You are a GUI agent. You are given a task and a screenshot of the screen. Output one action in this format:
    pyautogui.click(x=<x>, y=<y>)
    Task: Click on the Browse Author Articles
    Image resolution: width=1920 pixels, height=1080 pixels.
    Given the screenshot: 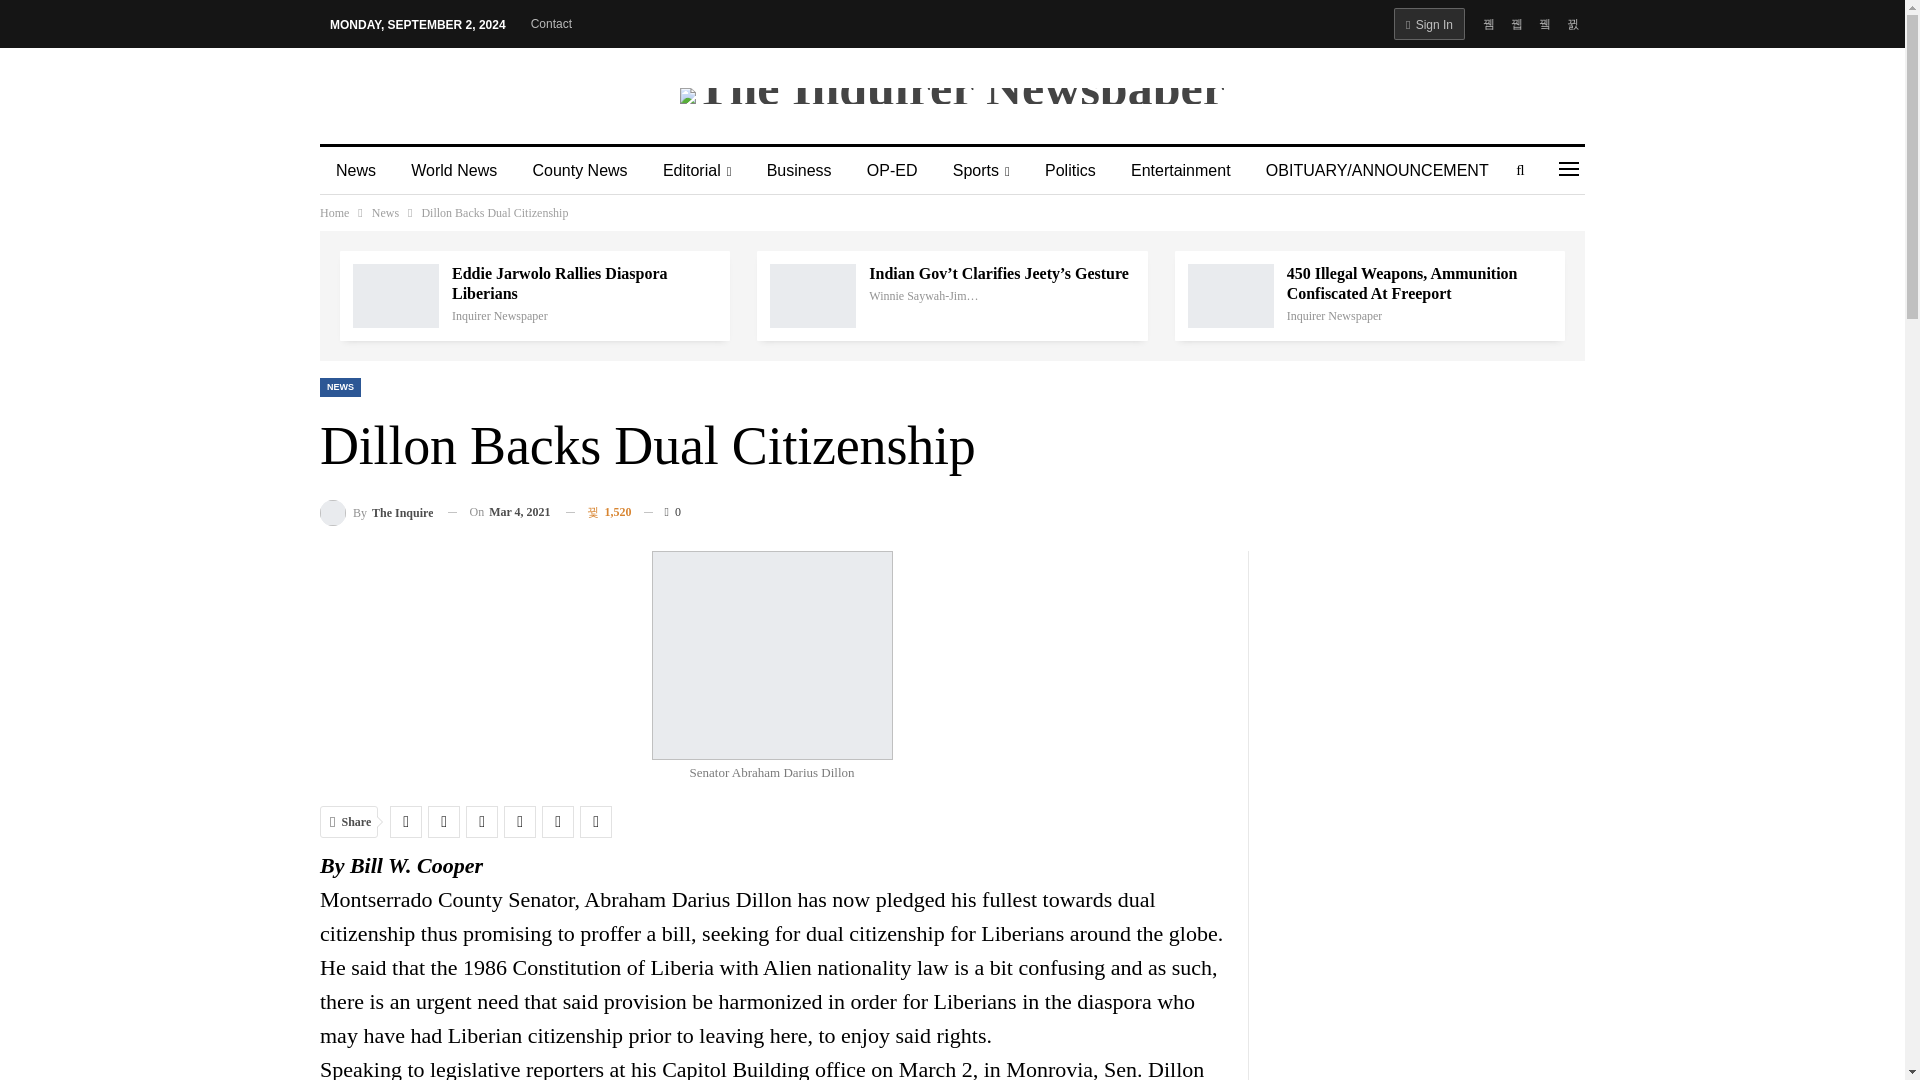 What is the action you would take?
    pyautogui.click(x=376, y=512)
    